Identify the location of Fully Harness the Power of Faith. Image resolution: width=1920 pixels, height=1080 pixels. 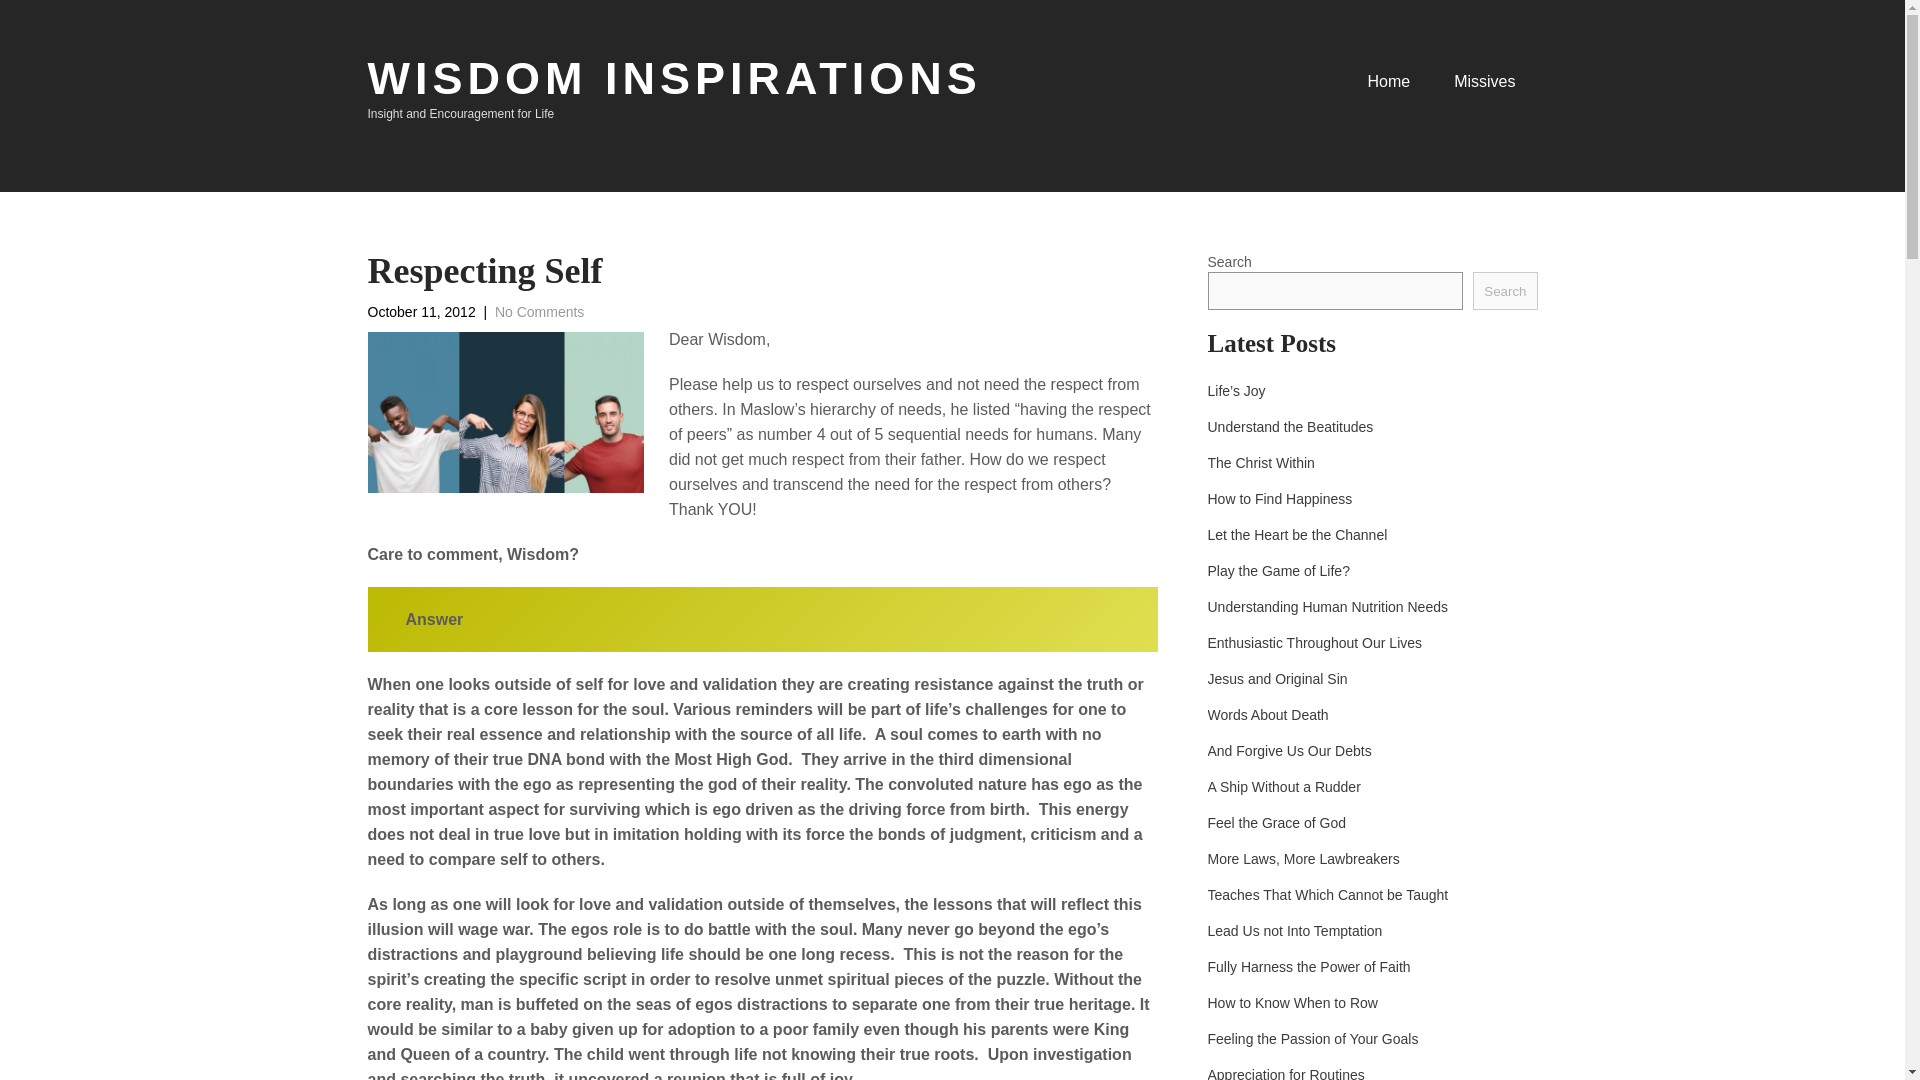
(1309, 966).